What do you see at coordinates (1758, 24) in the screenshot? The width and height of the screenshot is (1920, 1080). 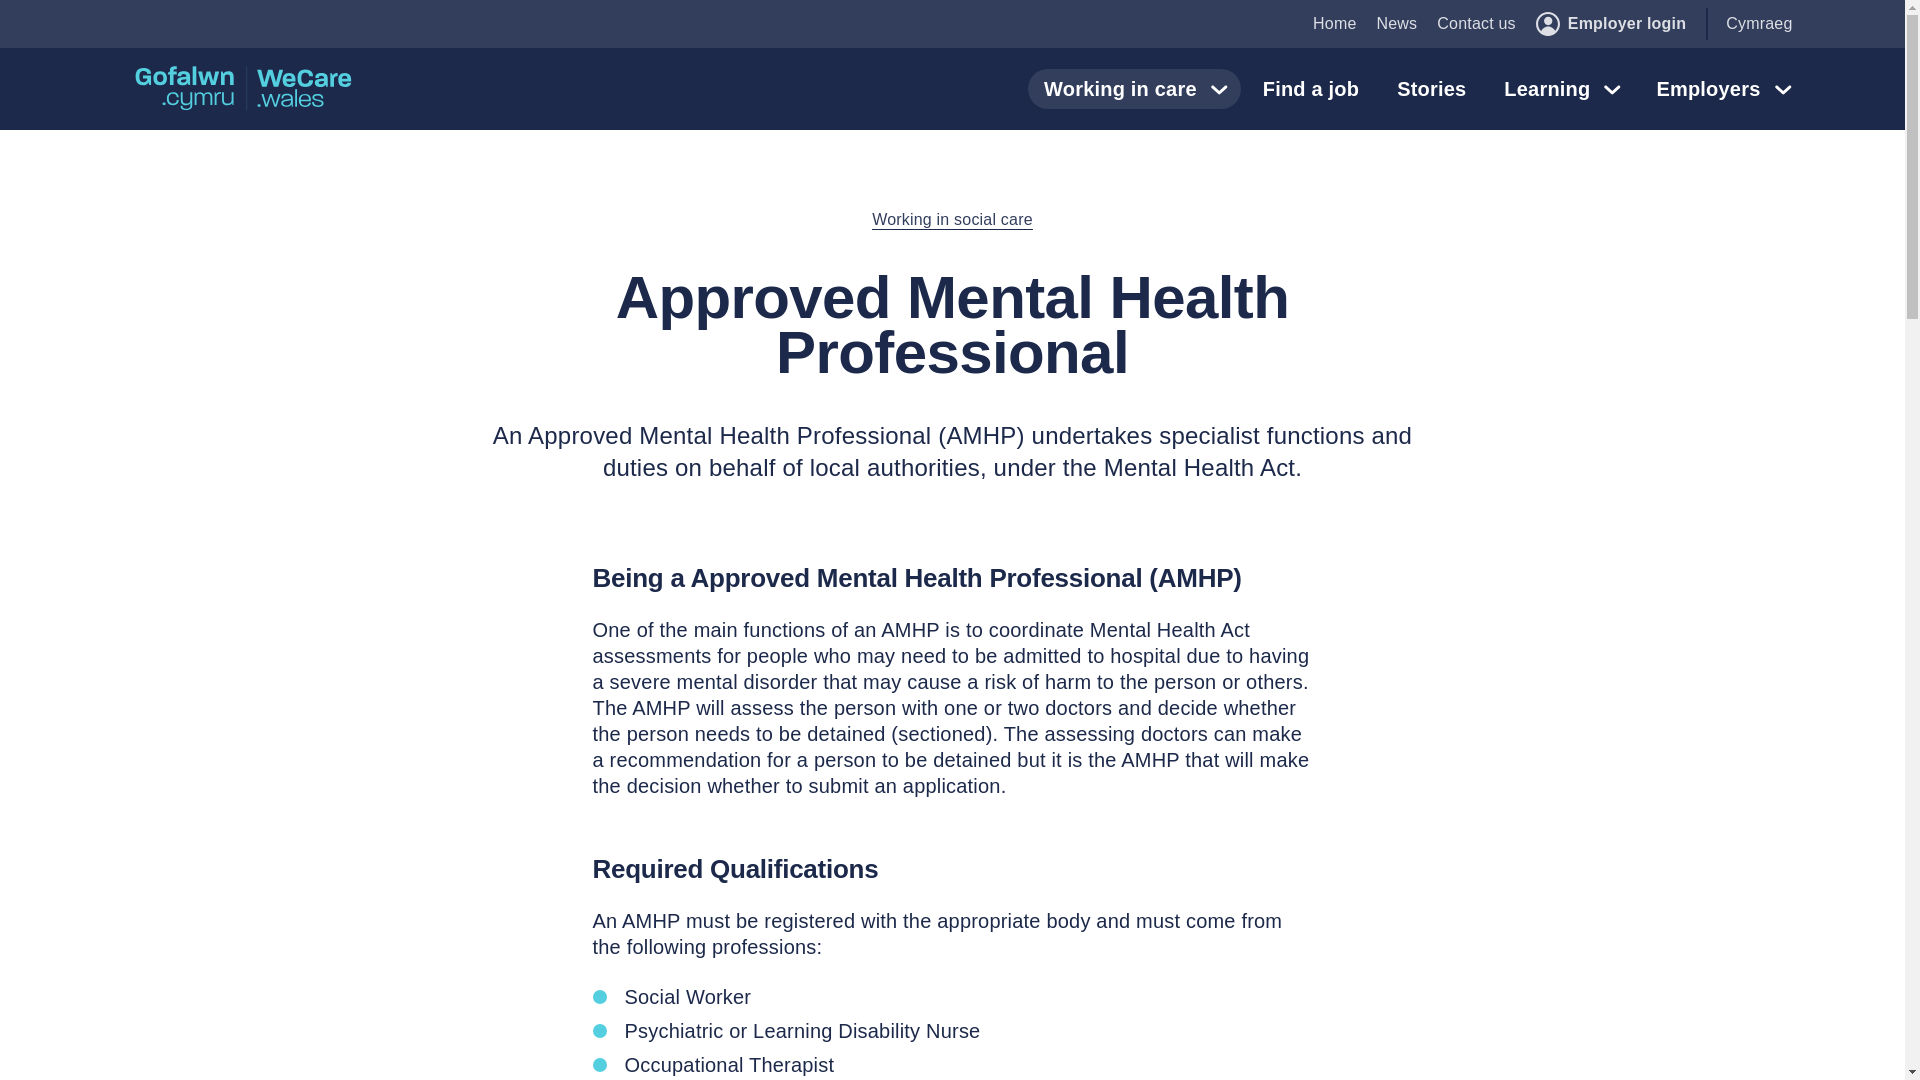 I see `Cymraeg` at bounding box center [1758, 24].